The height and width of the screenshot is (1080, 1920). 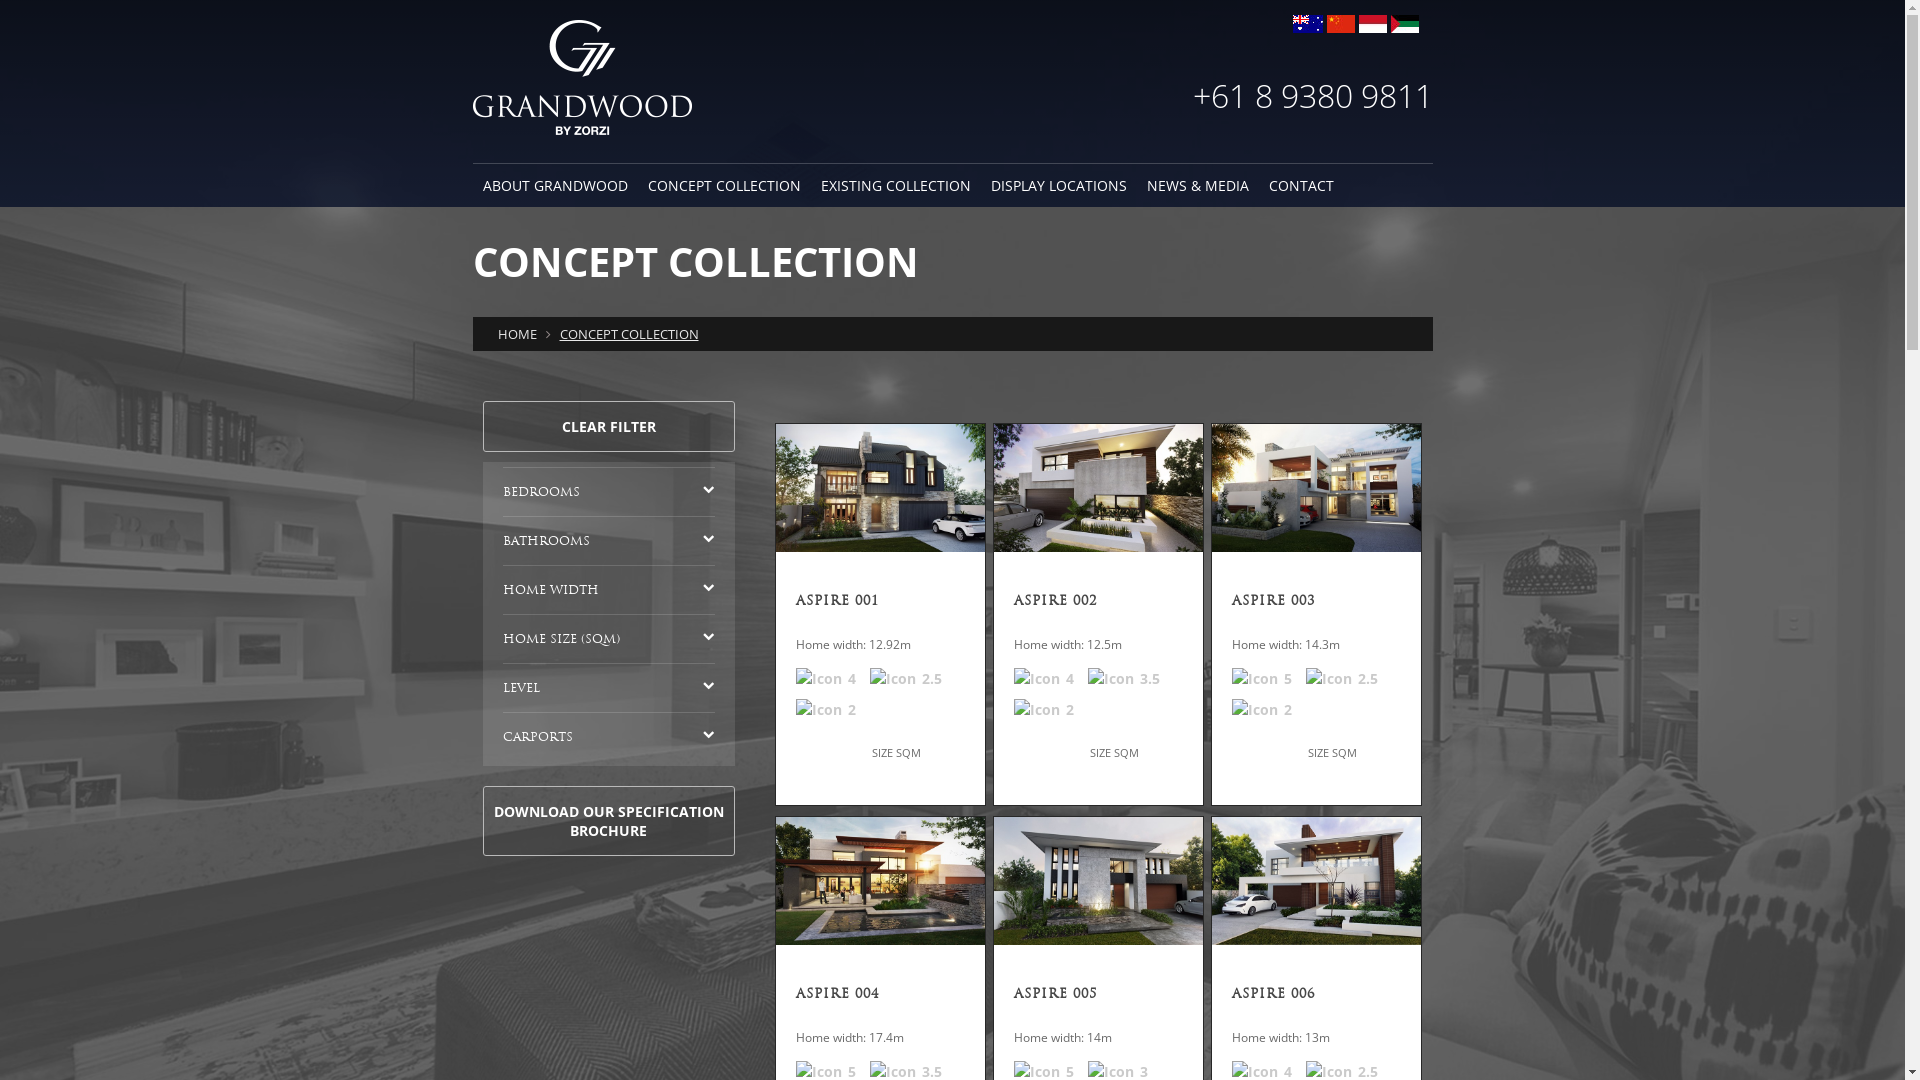 What do you see at coordinates (829, 760) in the screenshot?
I see `VIEW` at bounding box center [829, 760].